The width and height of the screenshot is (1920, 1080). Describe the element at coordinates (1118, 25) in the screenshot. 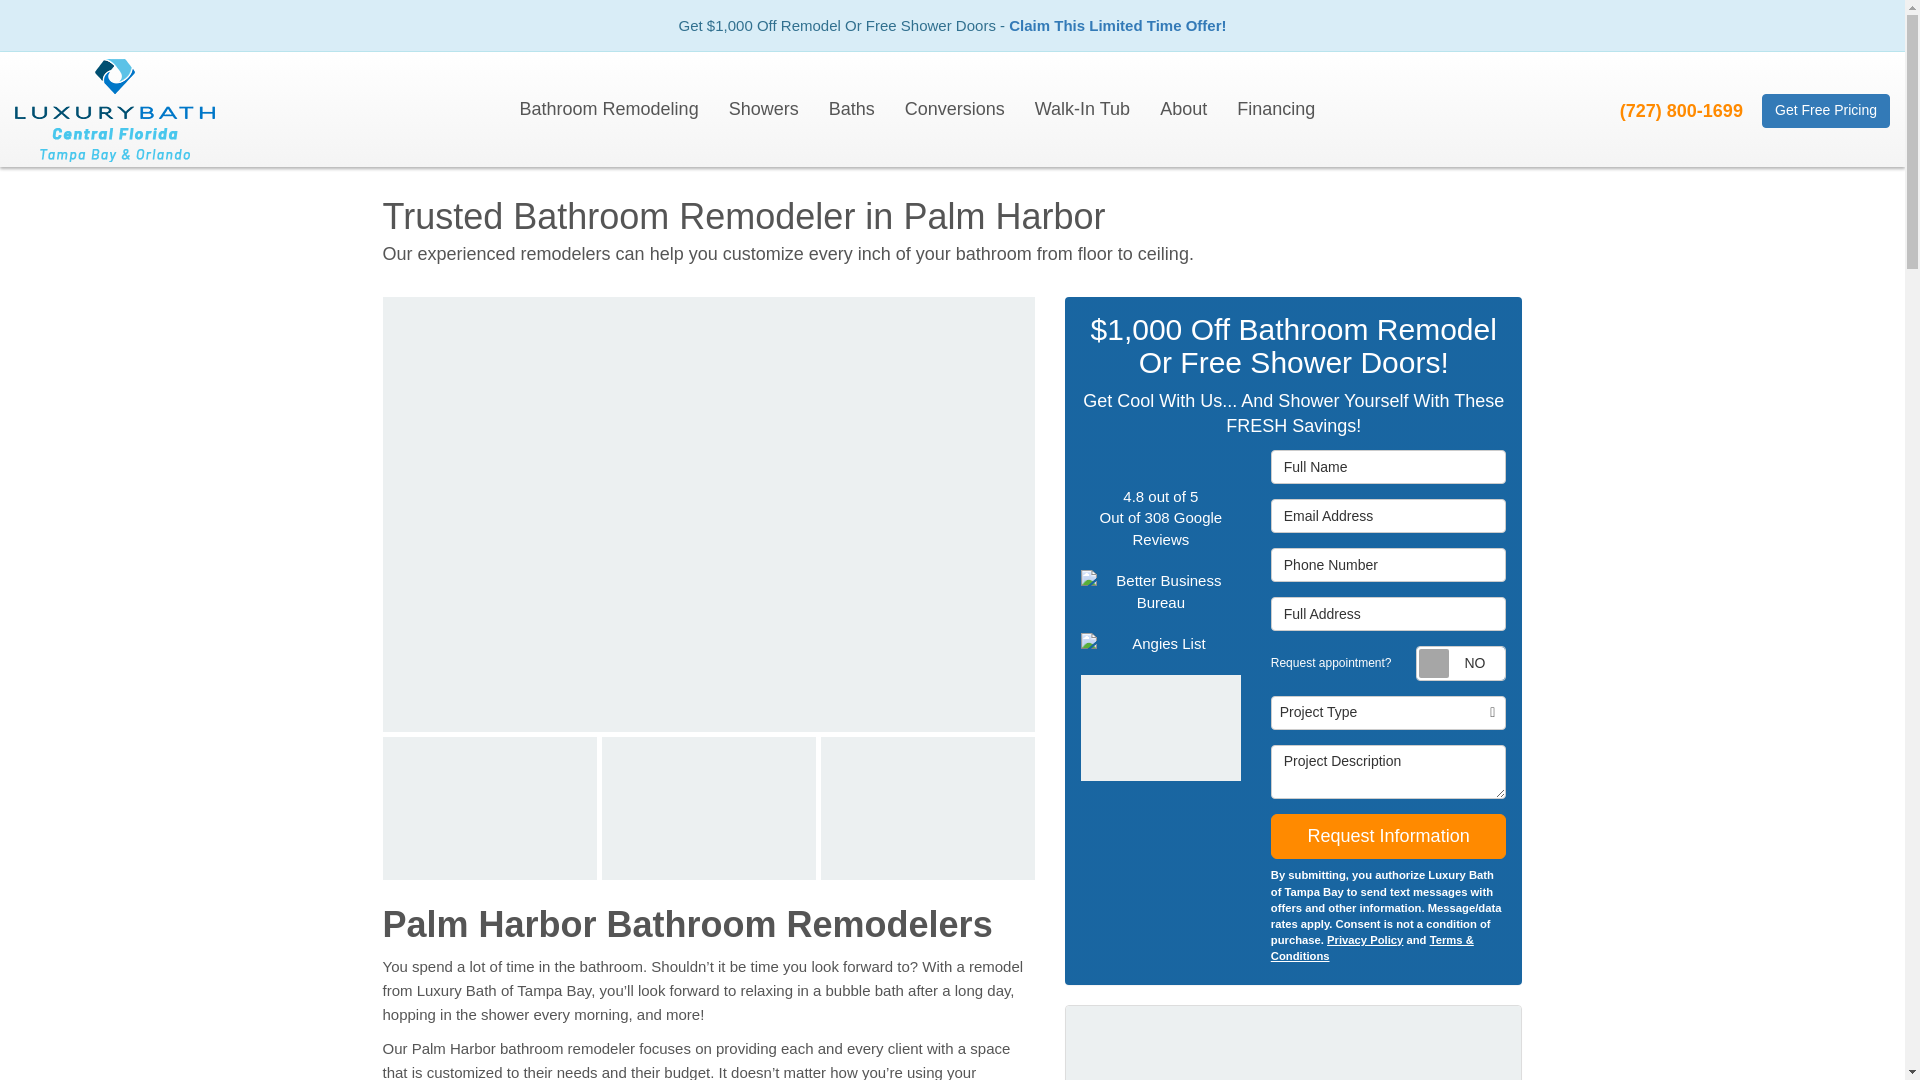

I see `Claim This Limited Time Offer!` at that location.